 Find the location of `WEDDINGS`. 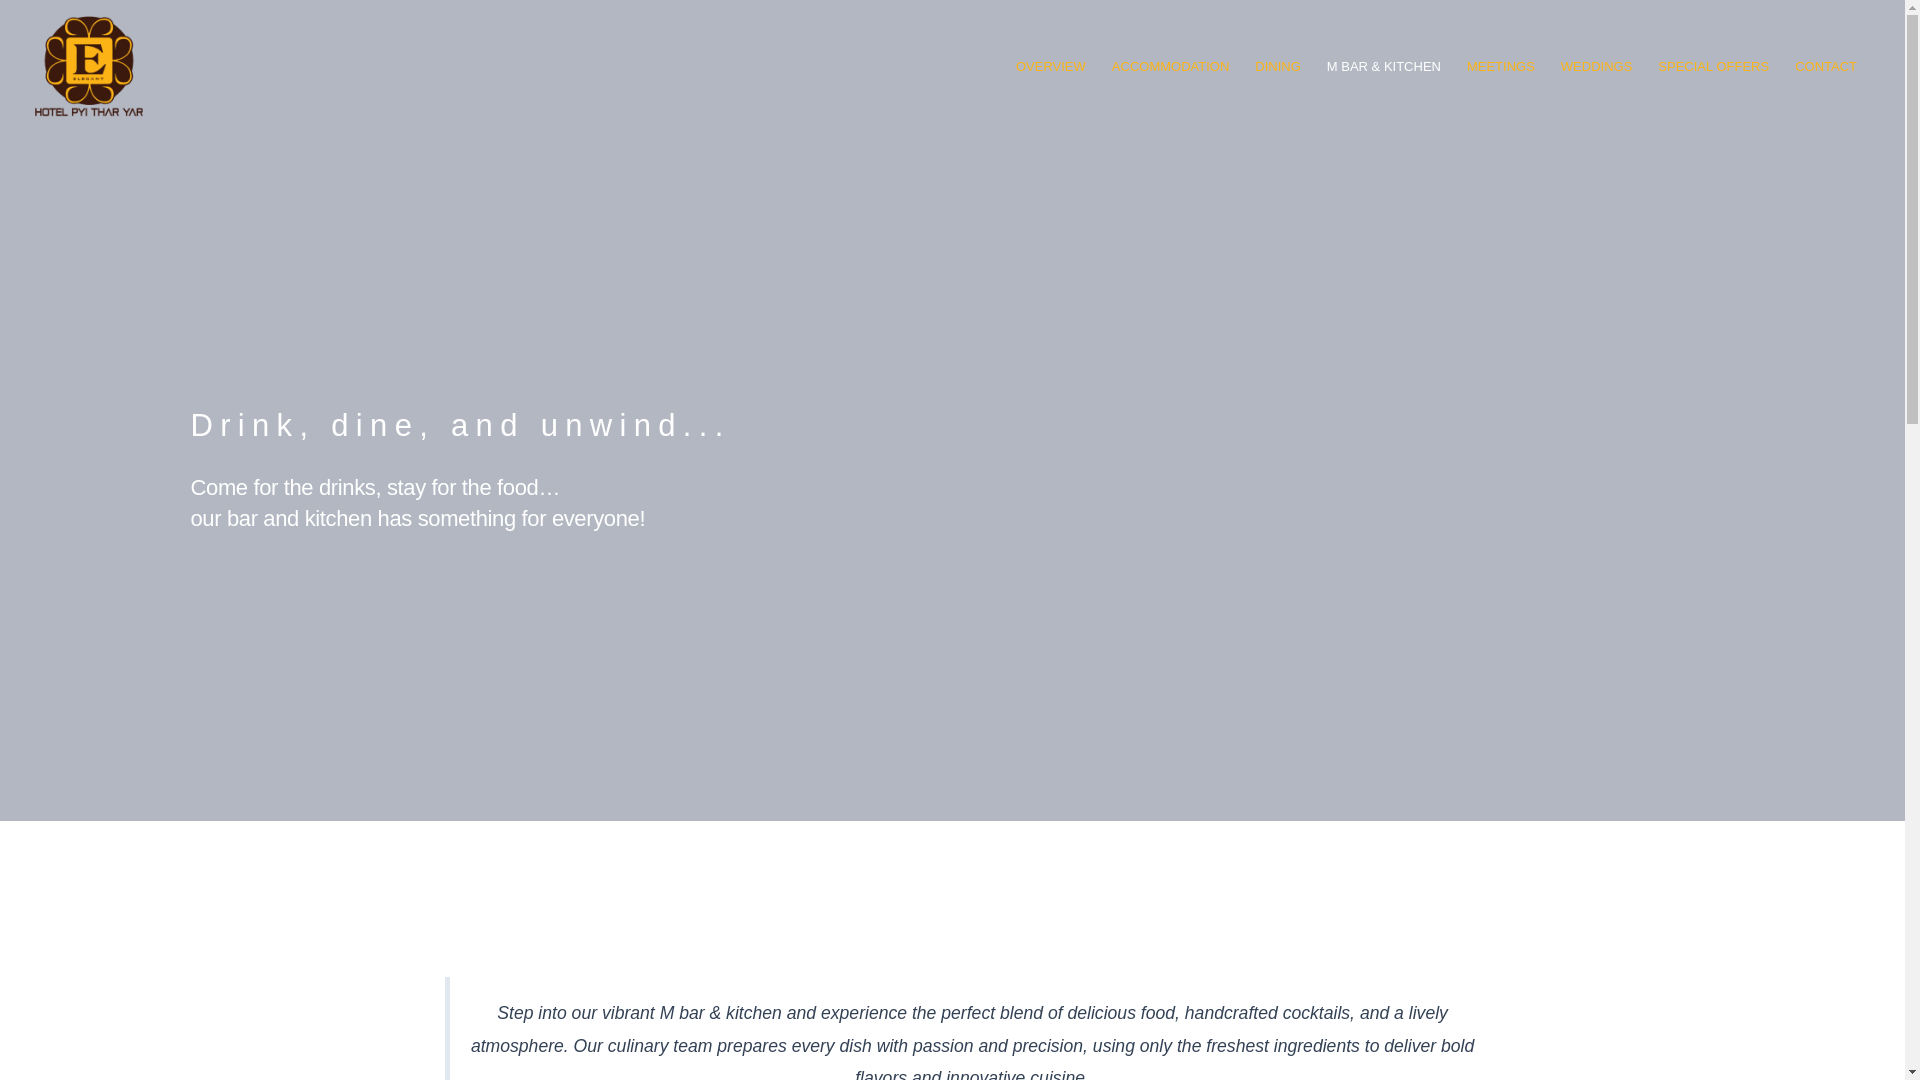

WEDDINGS is located at coordinates (1596, 66).